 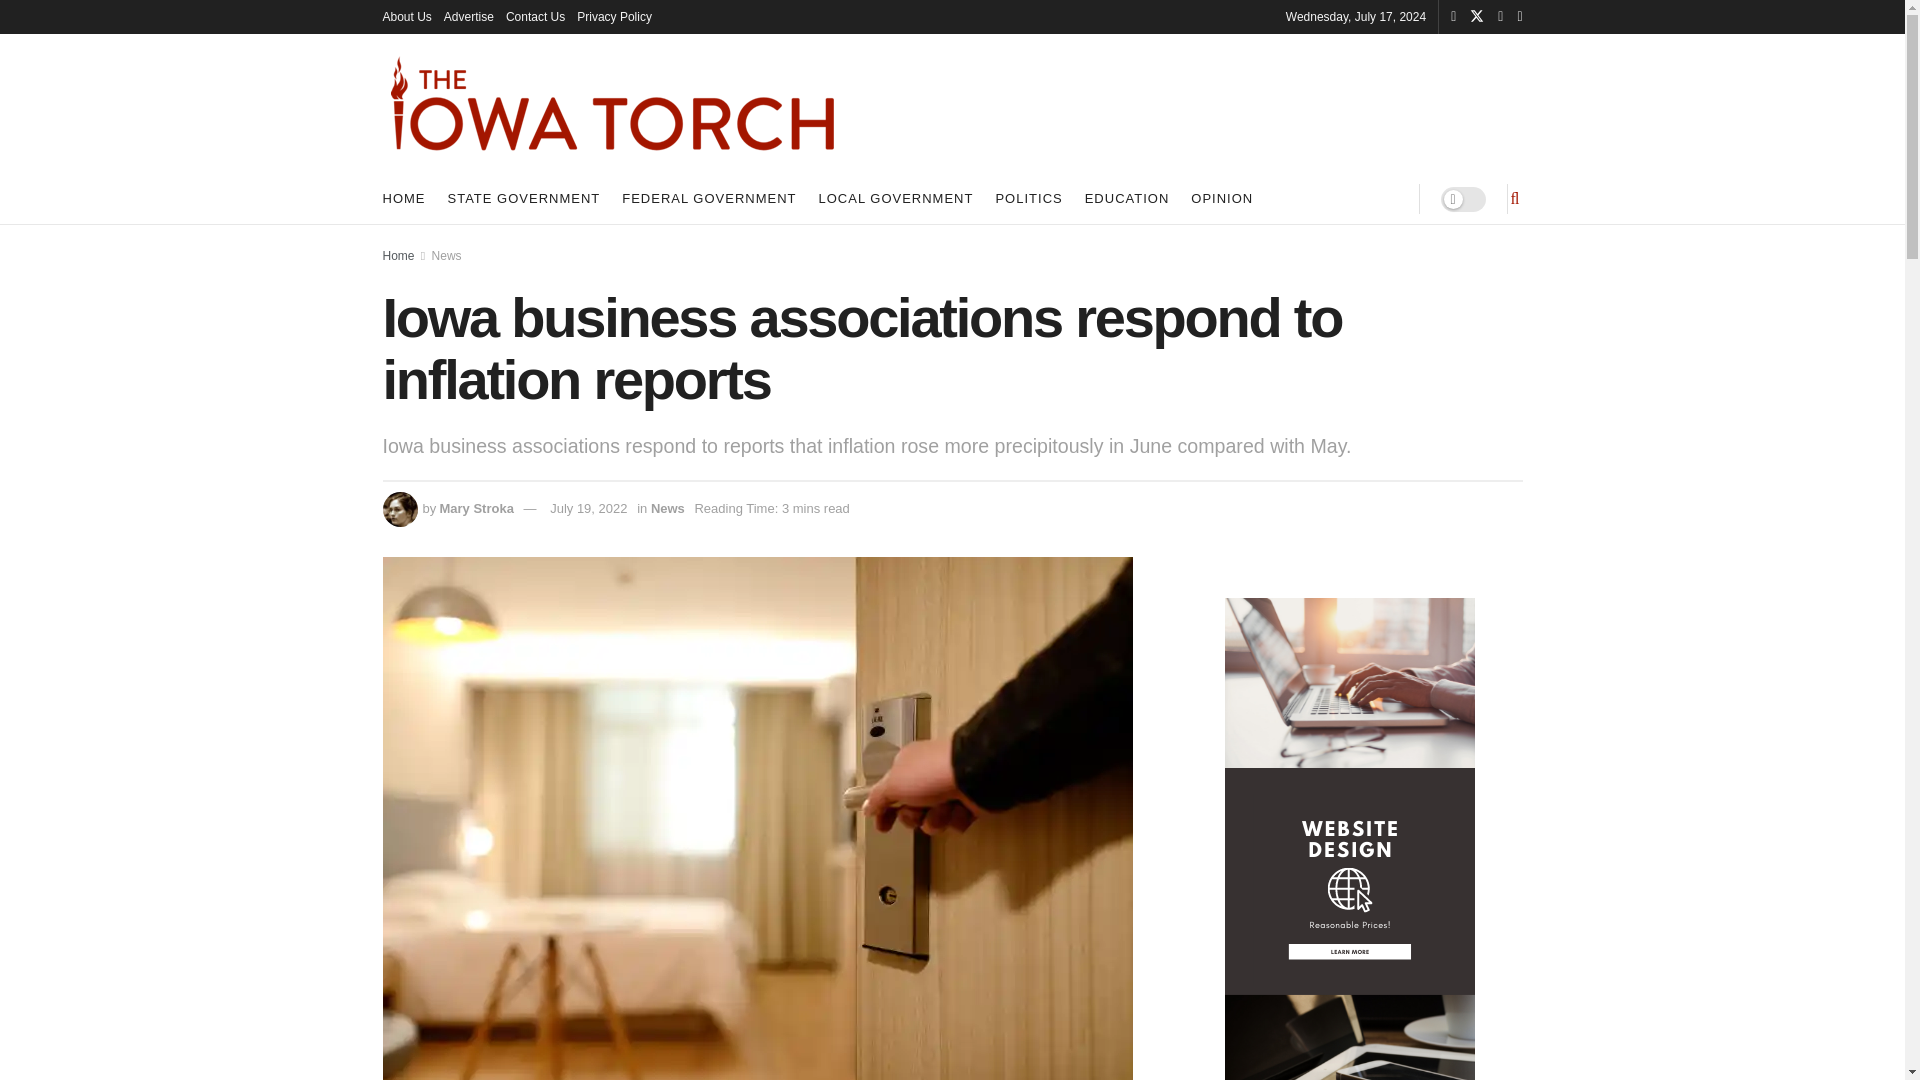 I want to click on Contact Us, so click(x=535, y=16).